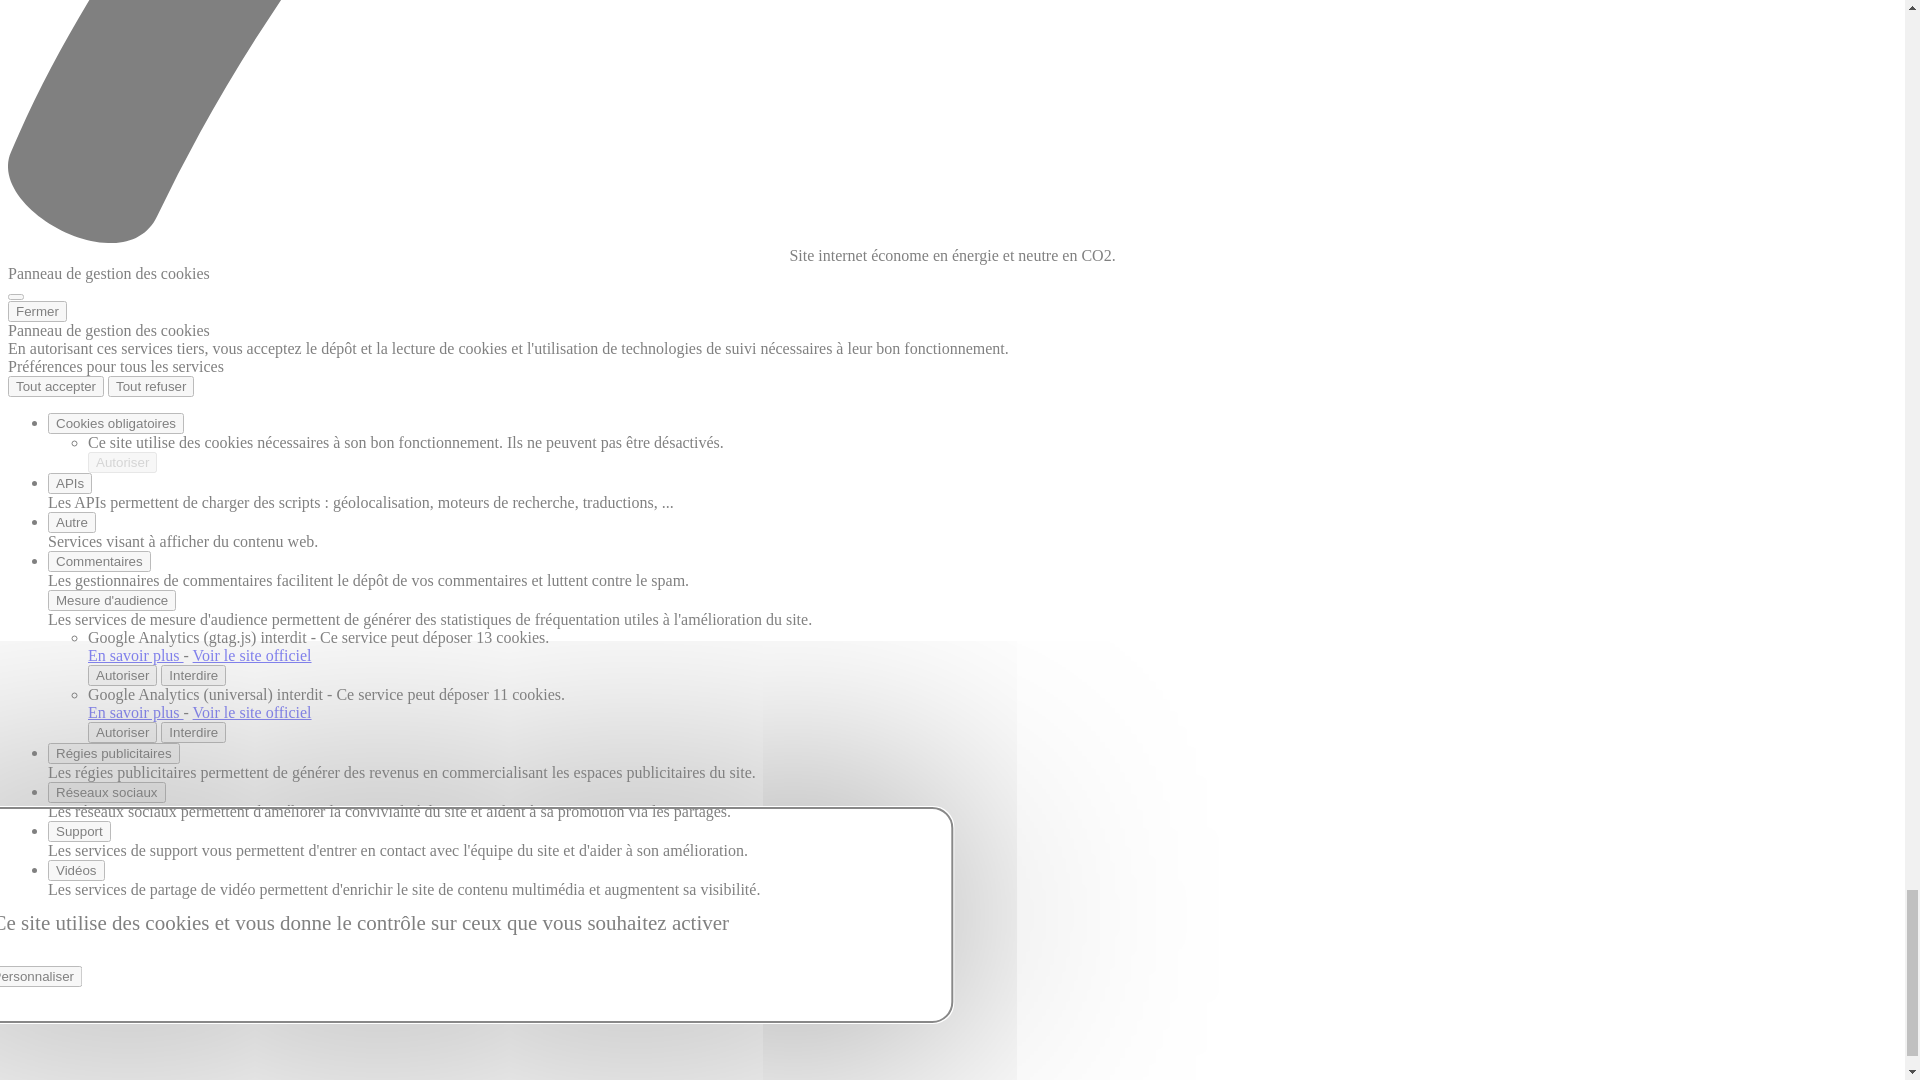 The height and width of the screenshot is (1080, 1920). I want to click on Accueil, so click(33, 626).